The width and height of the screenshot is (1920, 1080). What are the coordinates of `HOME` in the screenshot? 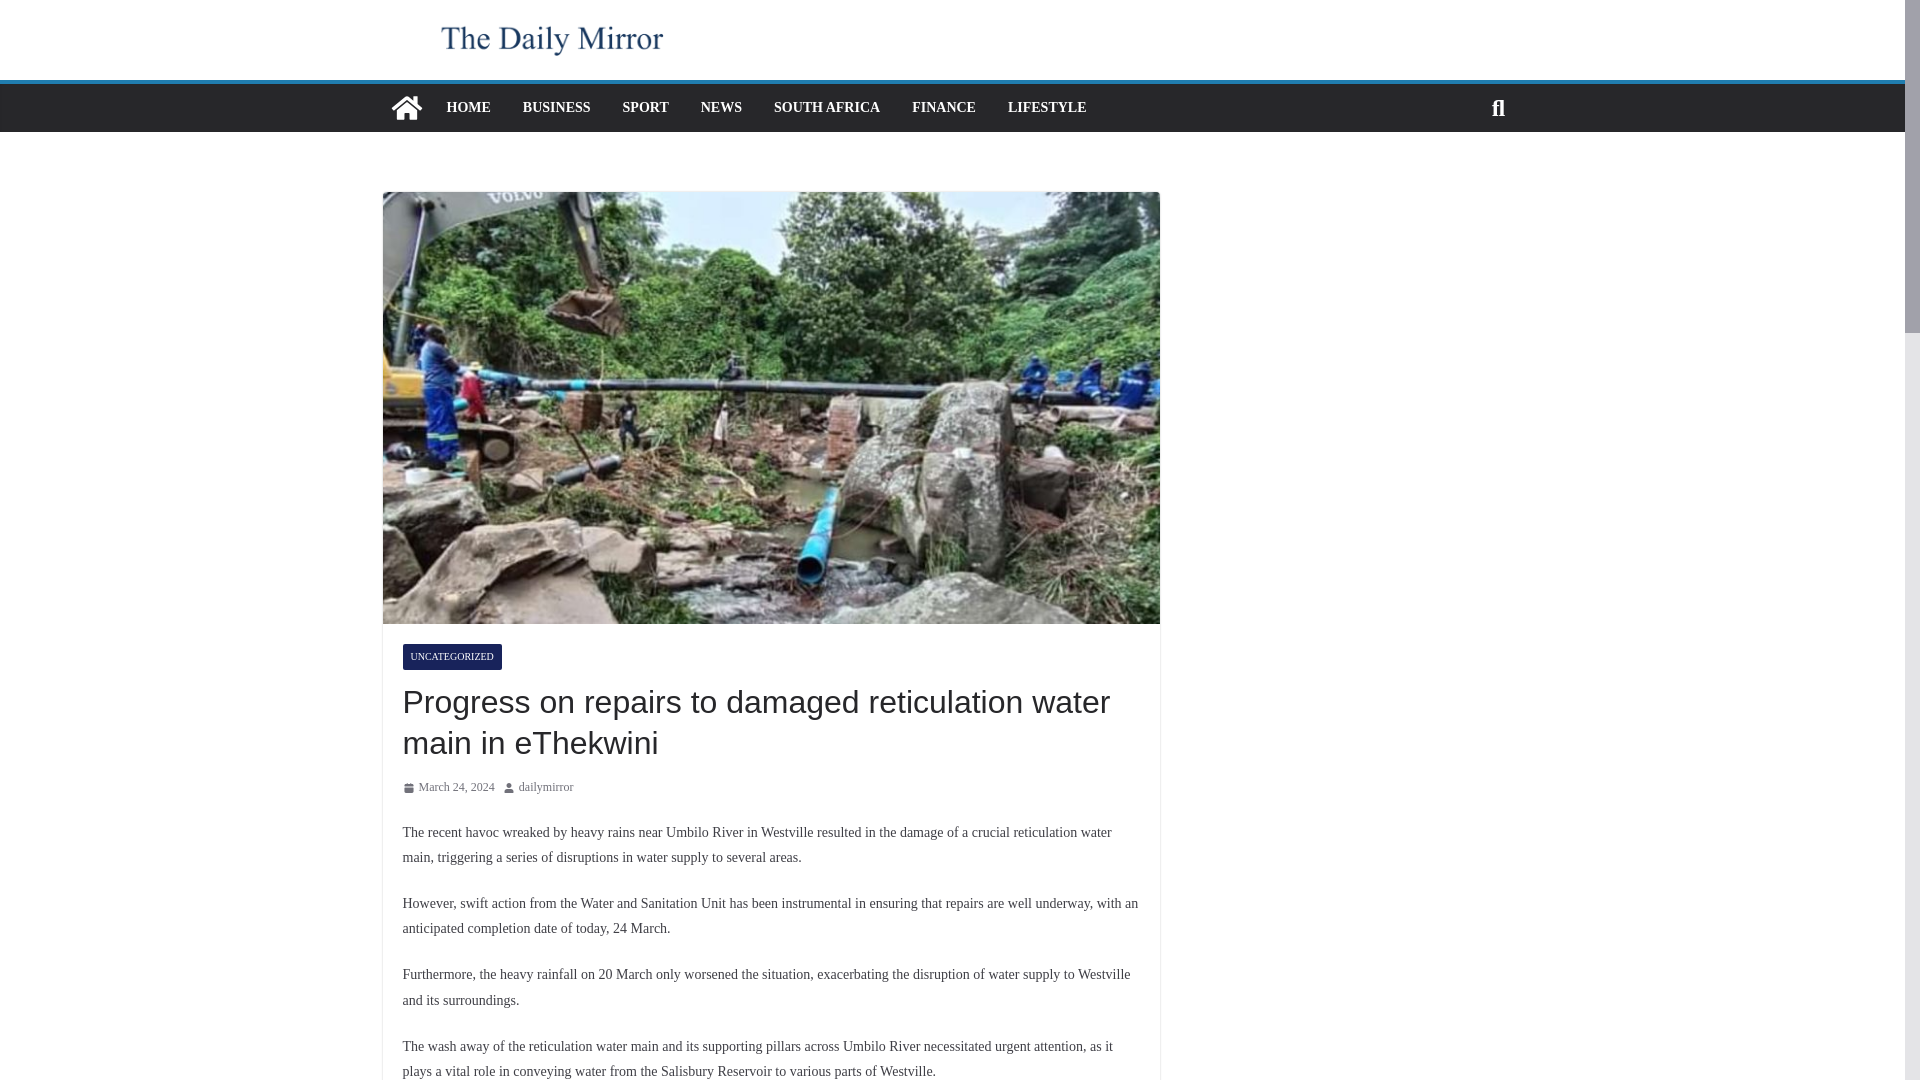 It's located at (467, 108).